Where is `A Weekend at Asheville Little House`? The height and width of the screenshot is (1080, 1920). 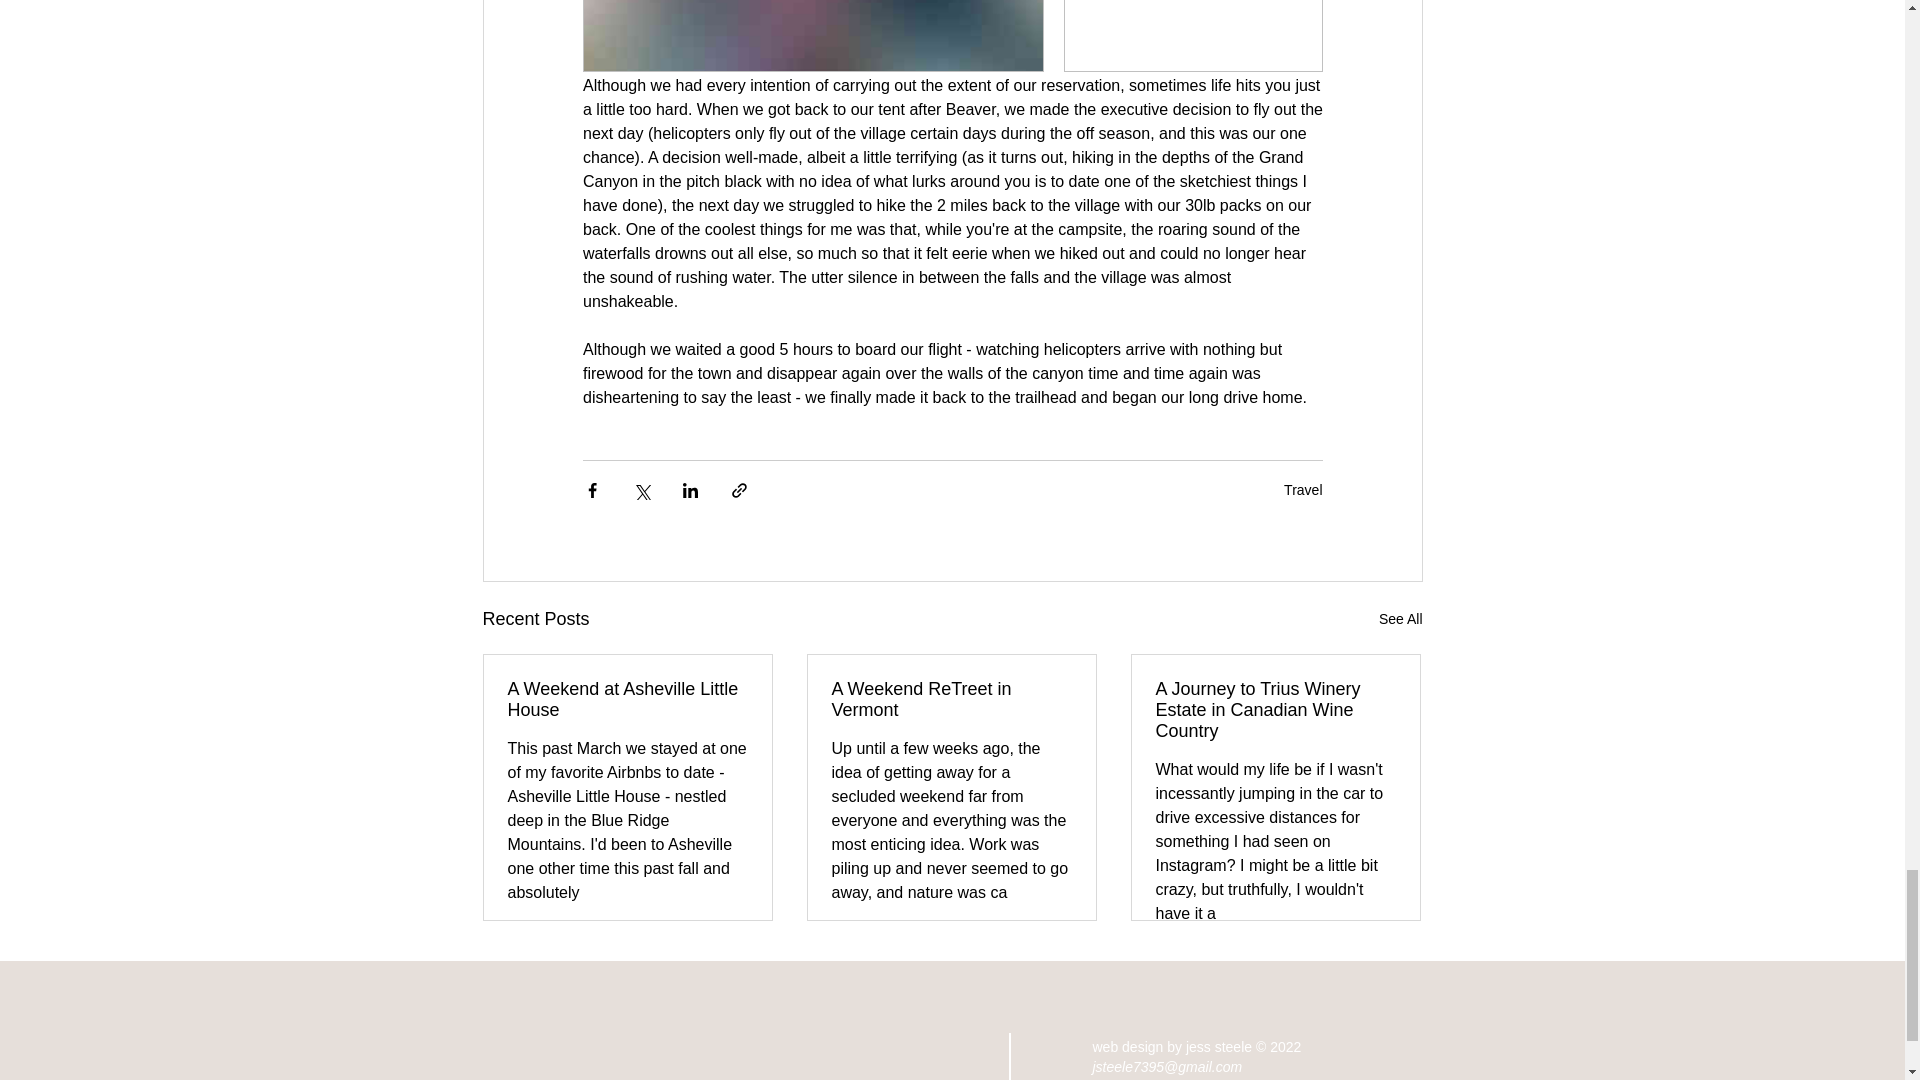 A Weekend at Asheville Little House is located at coordinates (628, 700).